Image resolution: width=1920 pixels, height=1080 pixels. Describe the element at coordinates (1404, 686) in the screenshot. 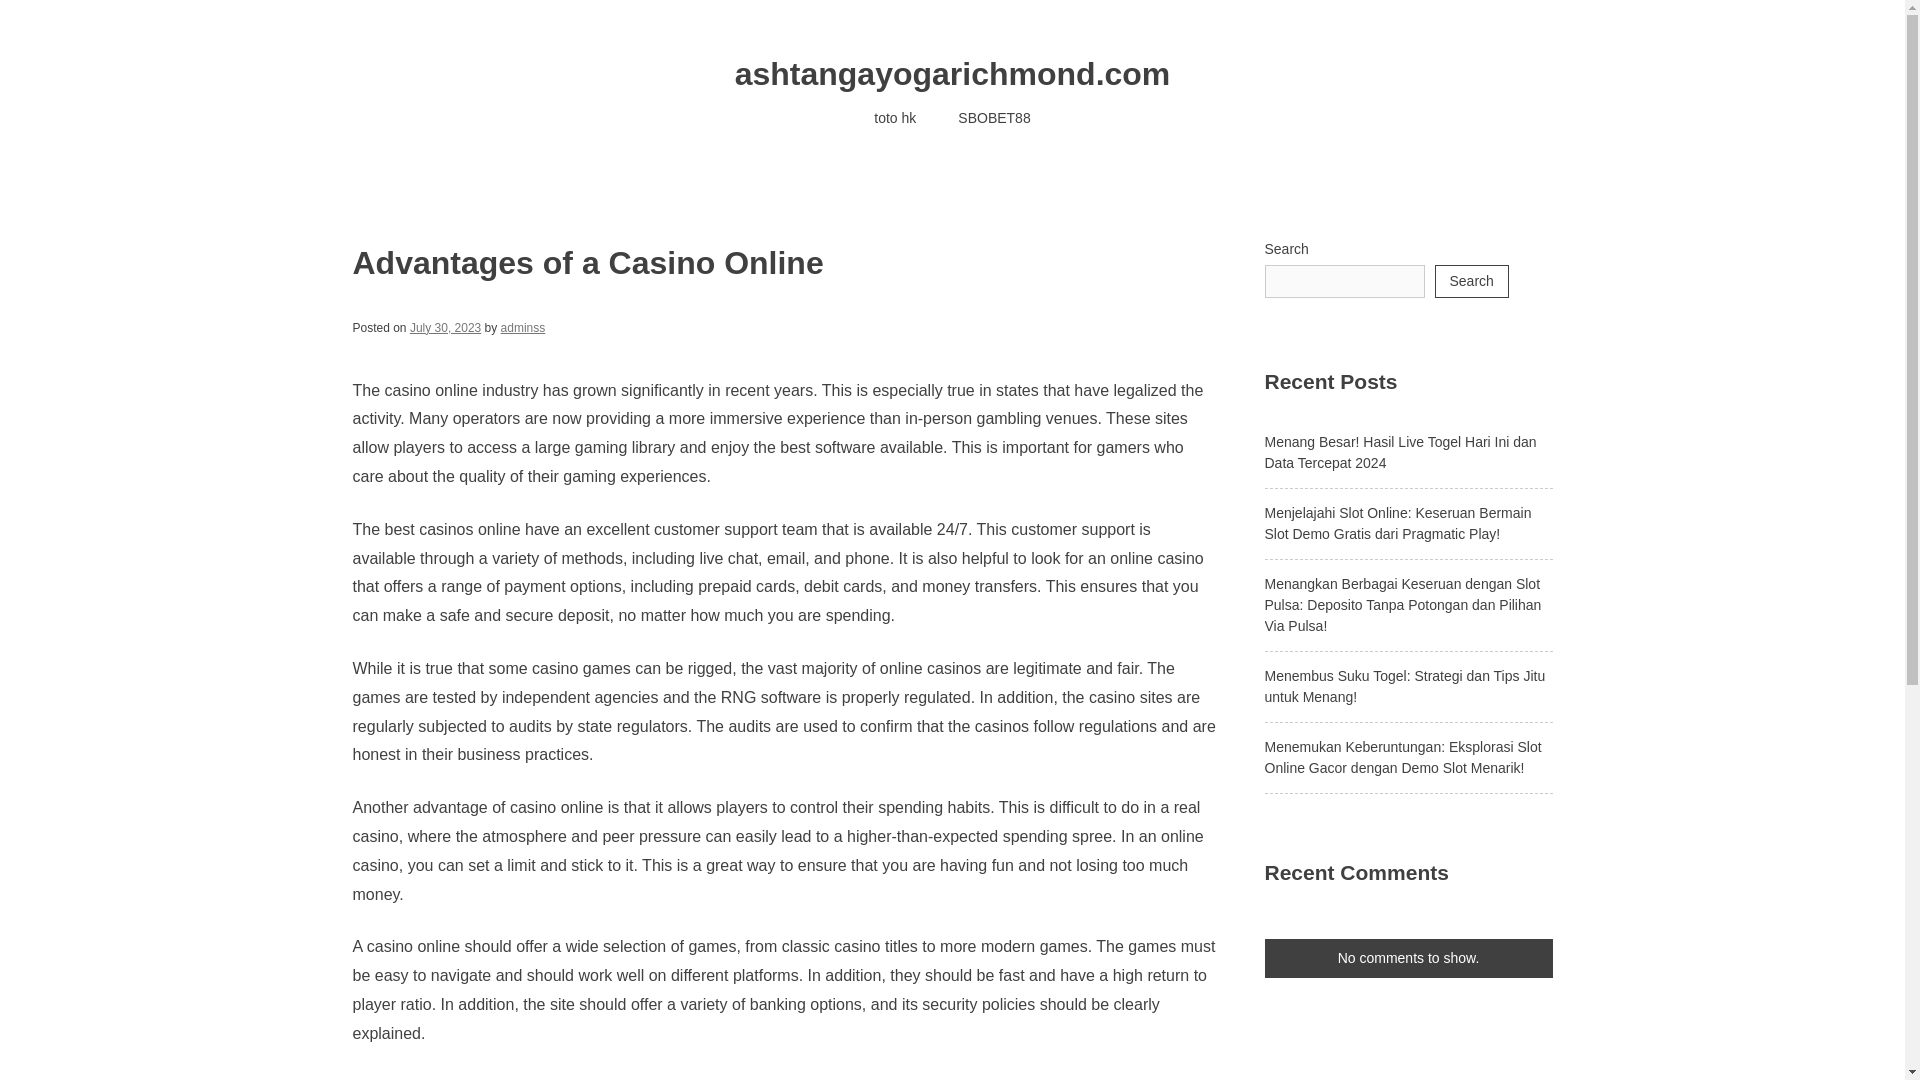

I see `Menembus Suku Togel: Strategi dan Tips Jitu untuk Menang!` at that location.